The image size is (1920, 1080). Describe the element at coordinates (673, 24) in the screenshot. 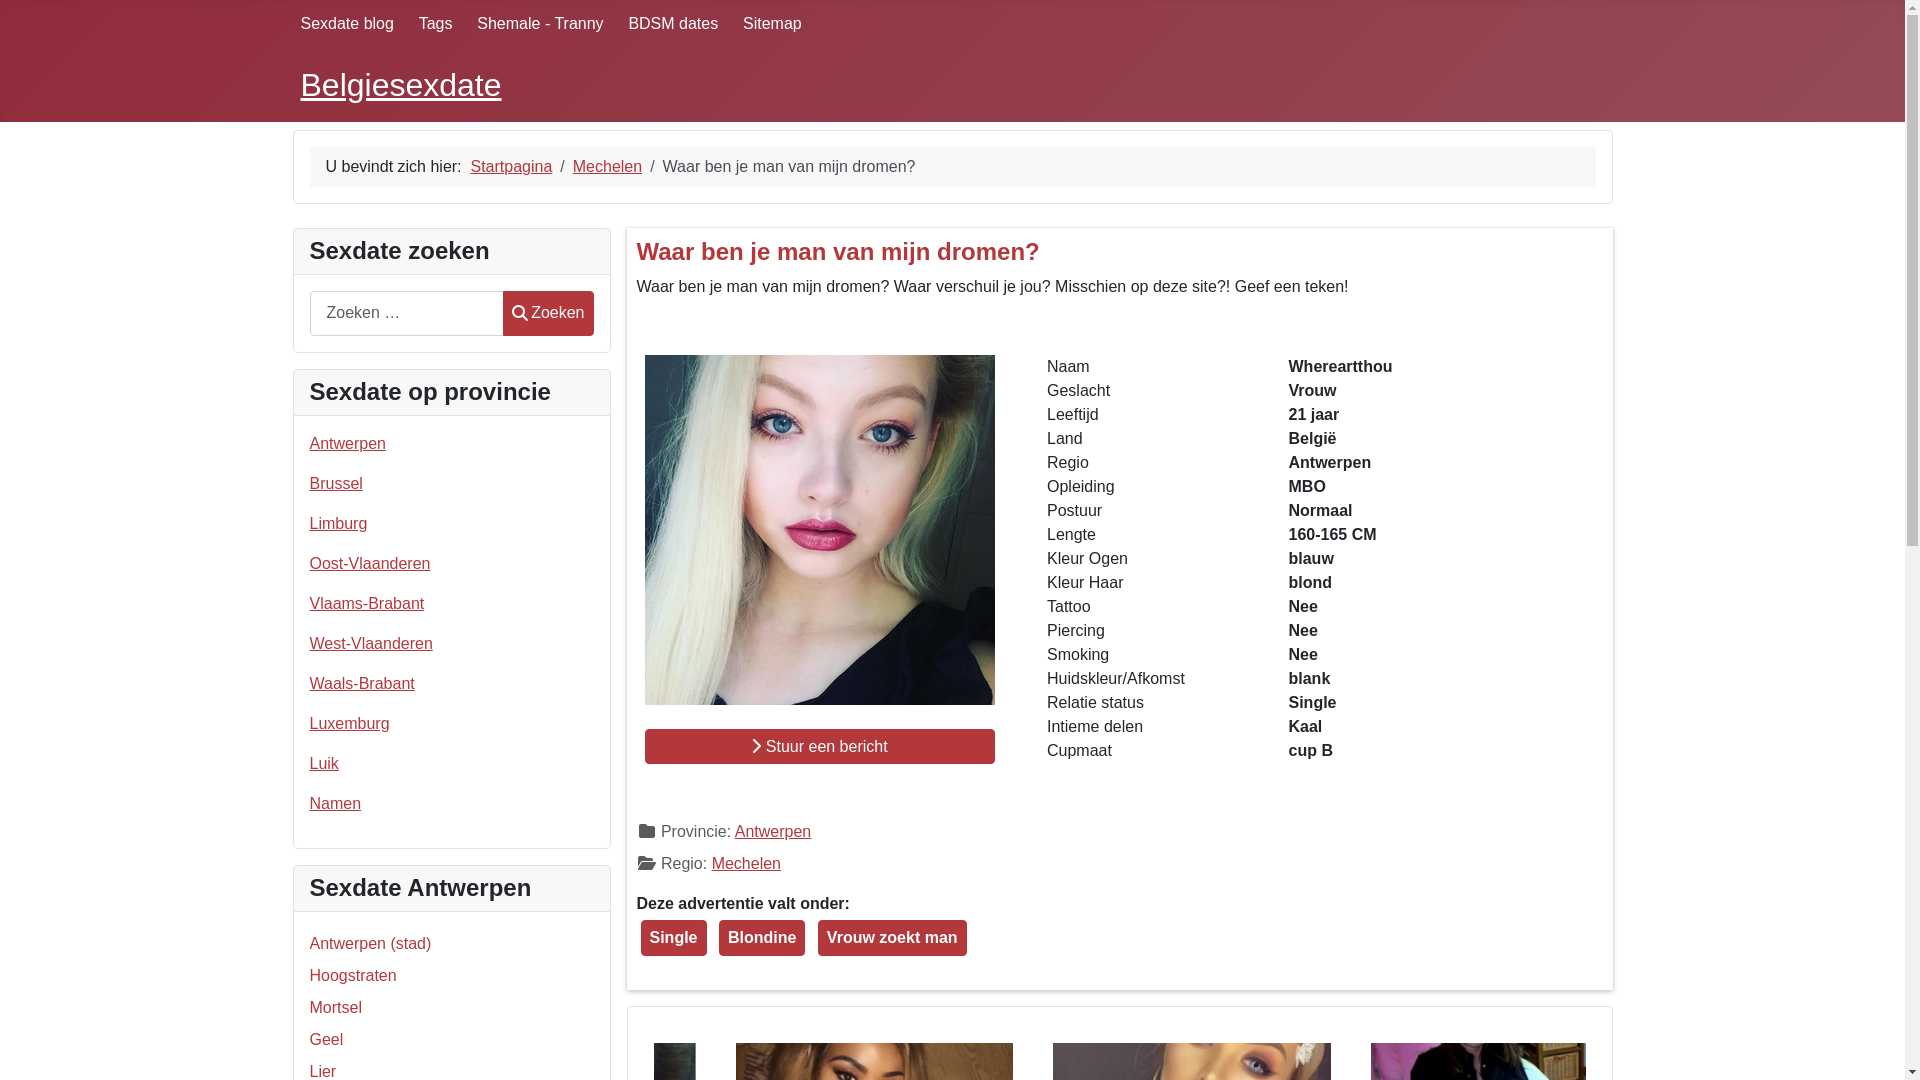

I see `BDSM dates` at that location.